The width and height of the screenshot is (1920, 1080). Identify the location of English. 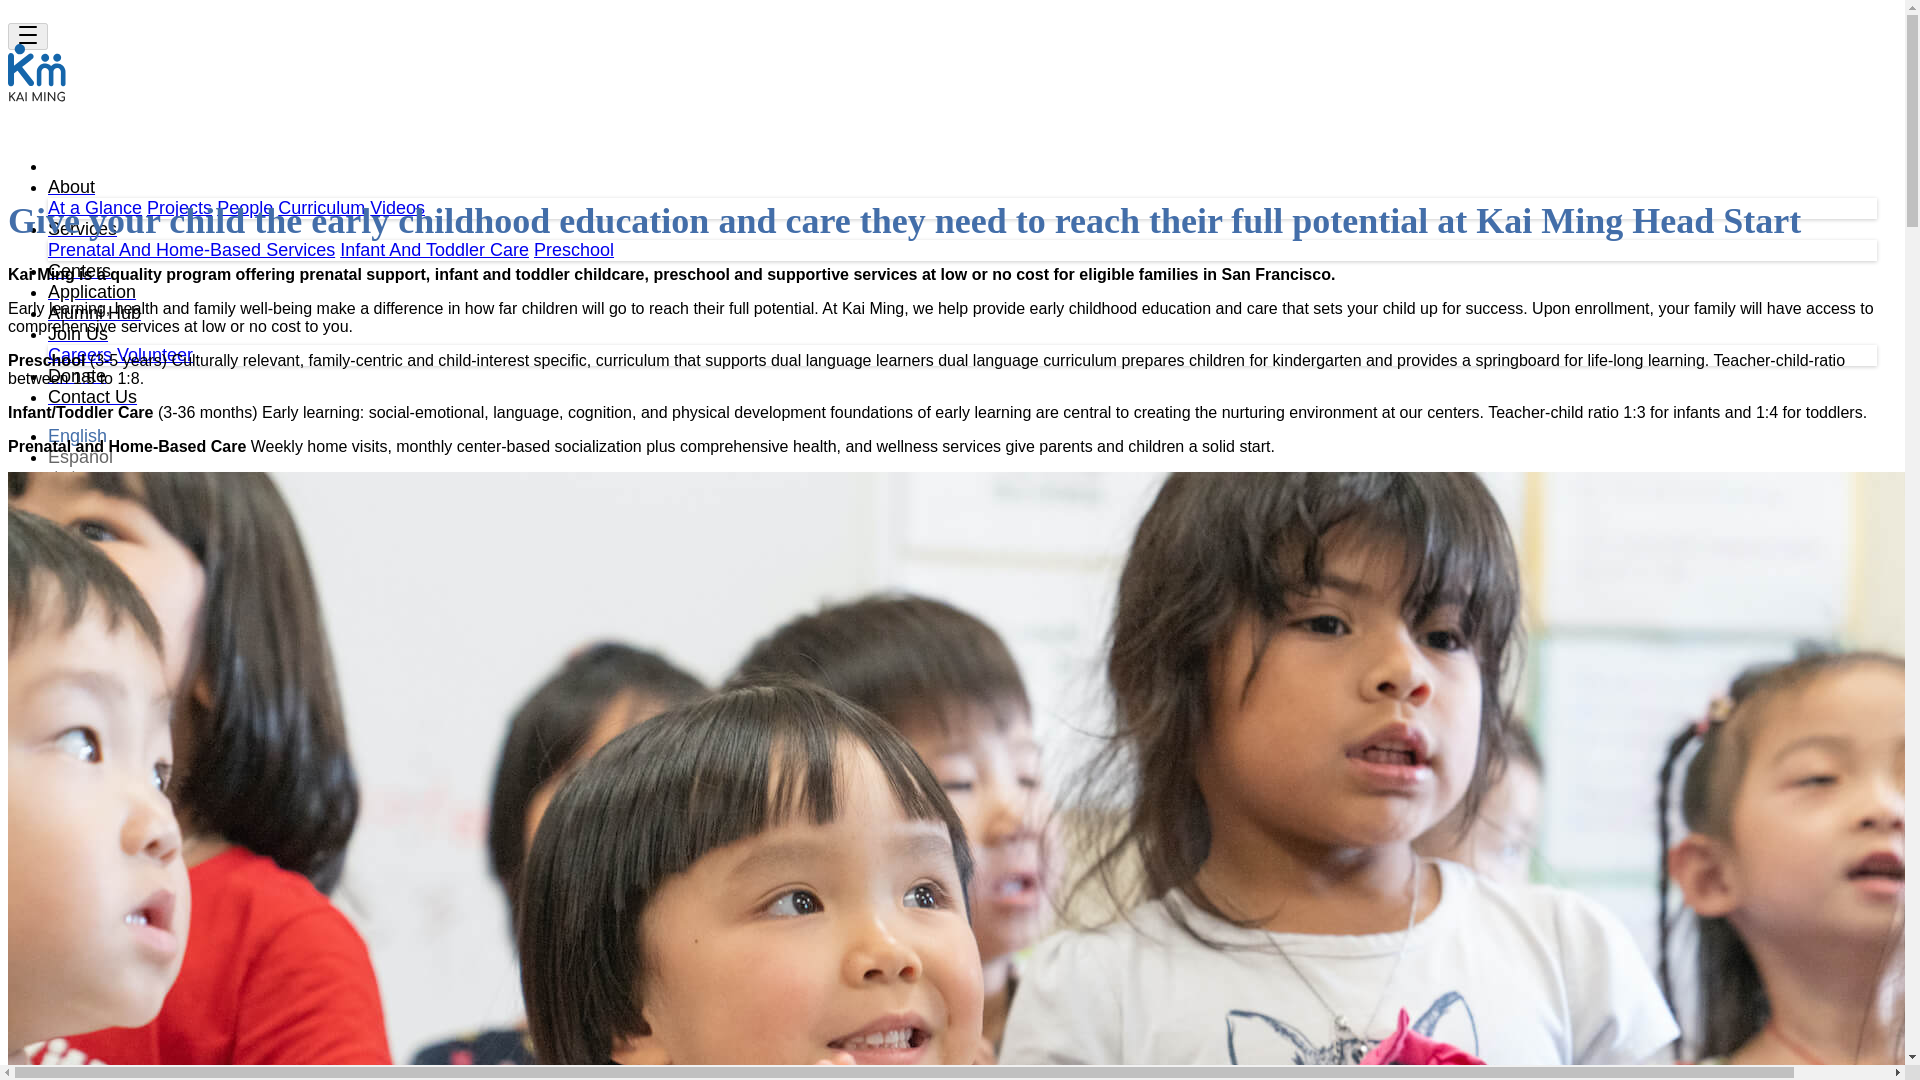
(78, 436).